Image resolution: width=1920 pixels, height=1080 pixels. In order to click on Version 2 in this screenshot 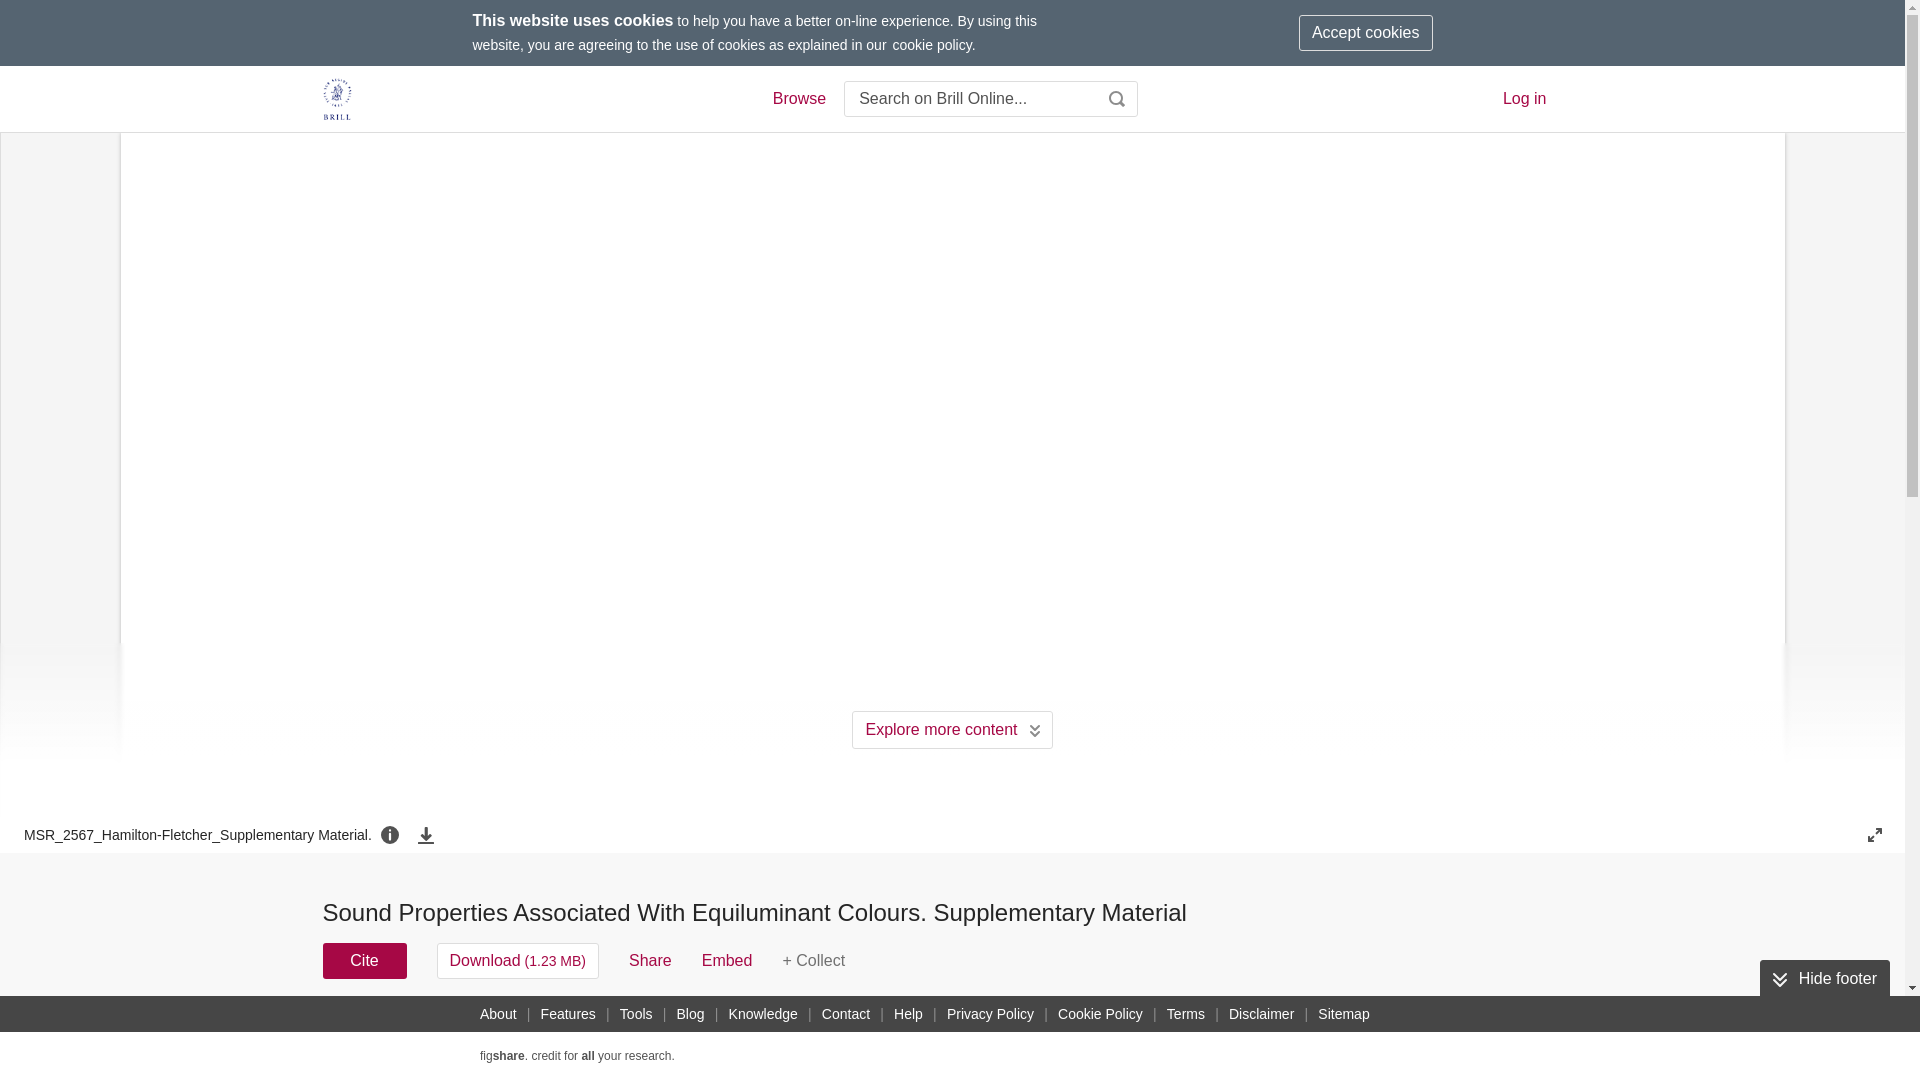, I will do `click(360, 1026)`.